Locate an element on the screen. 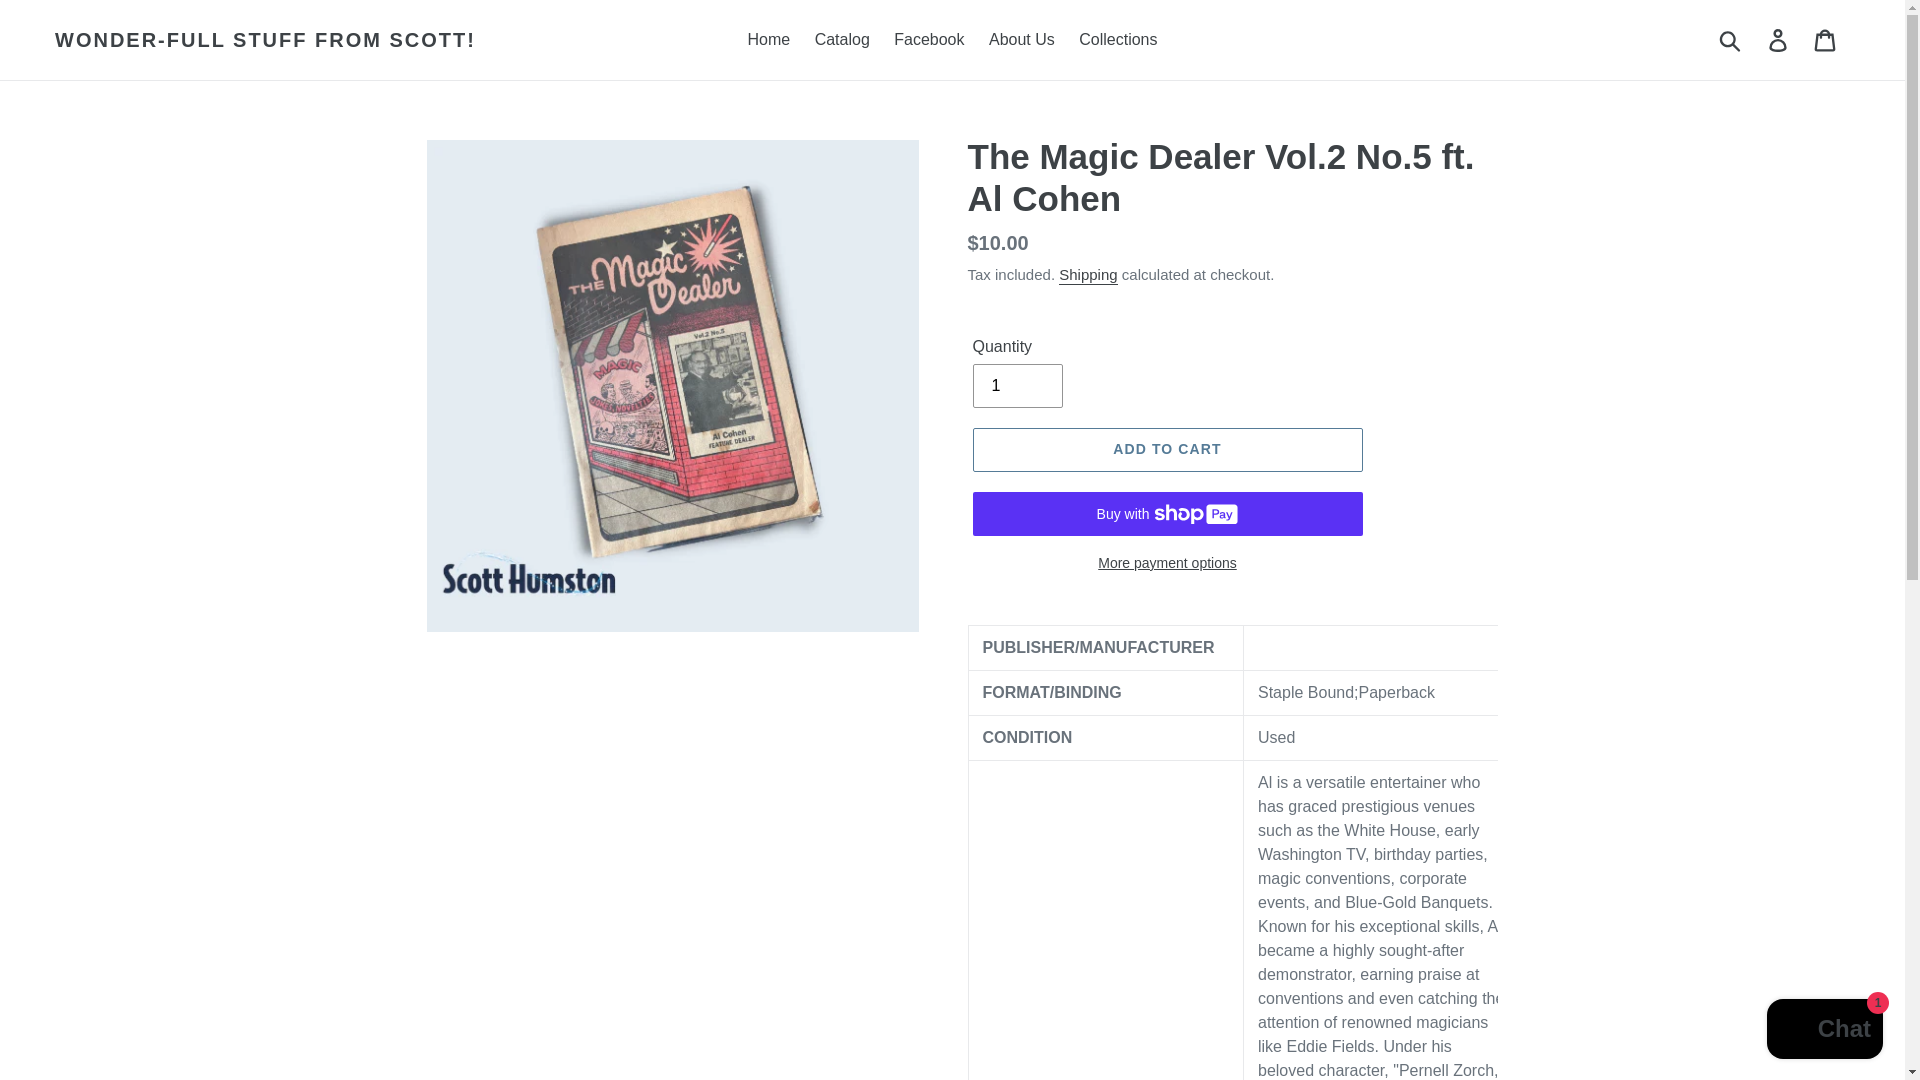  Shipping is located at coordinates (1088, 275).